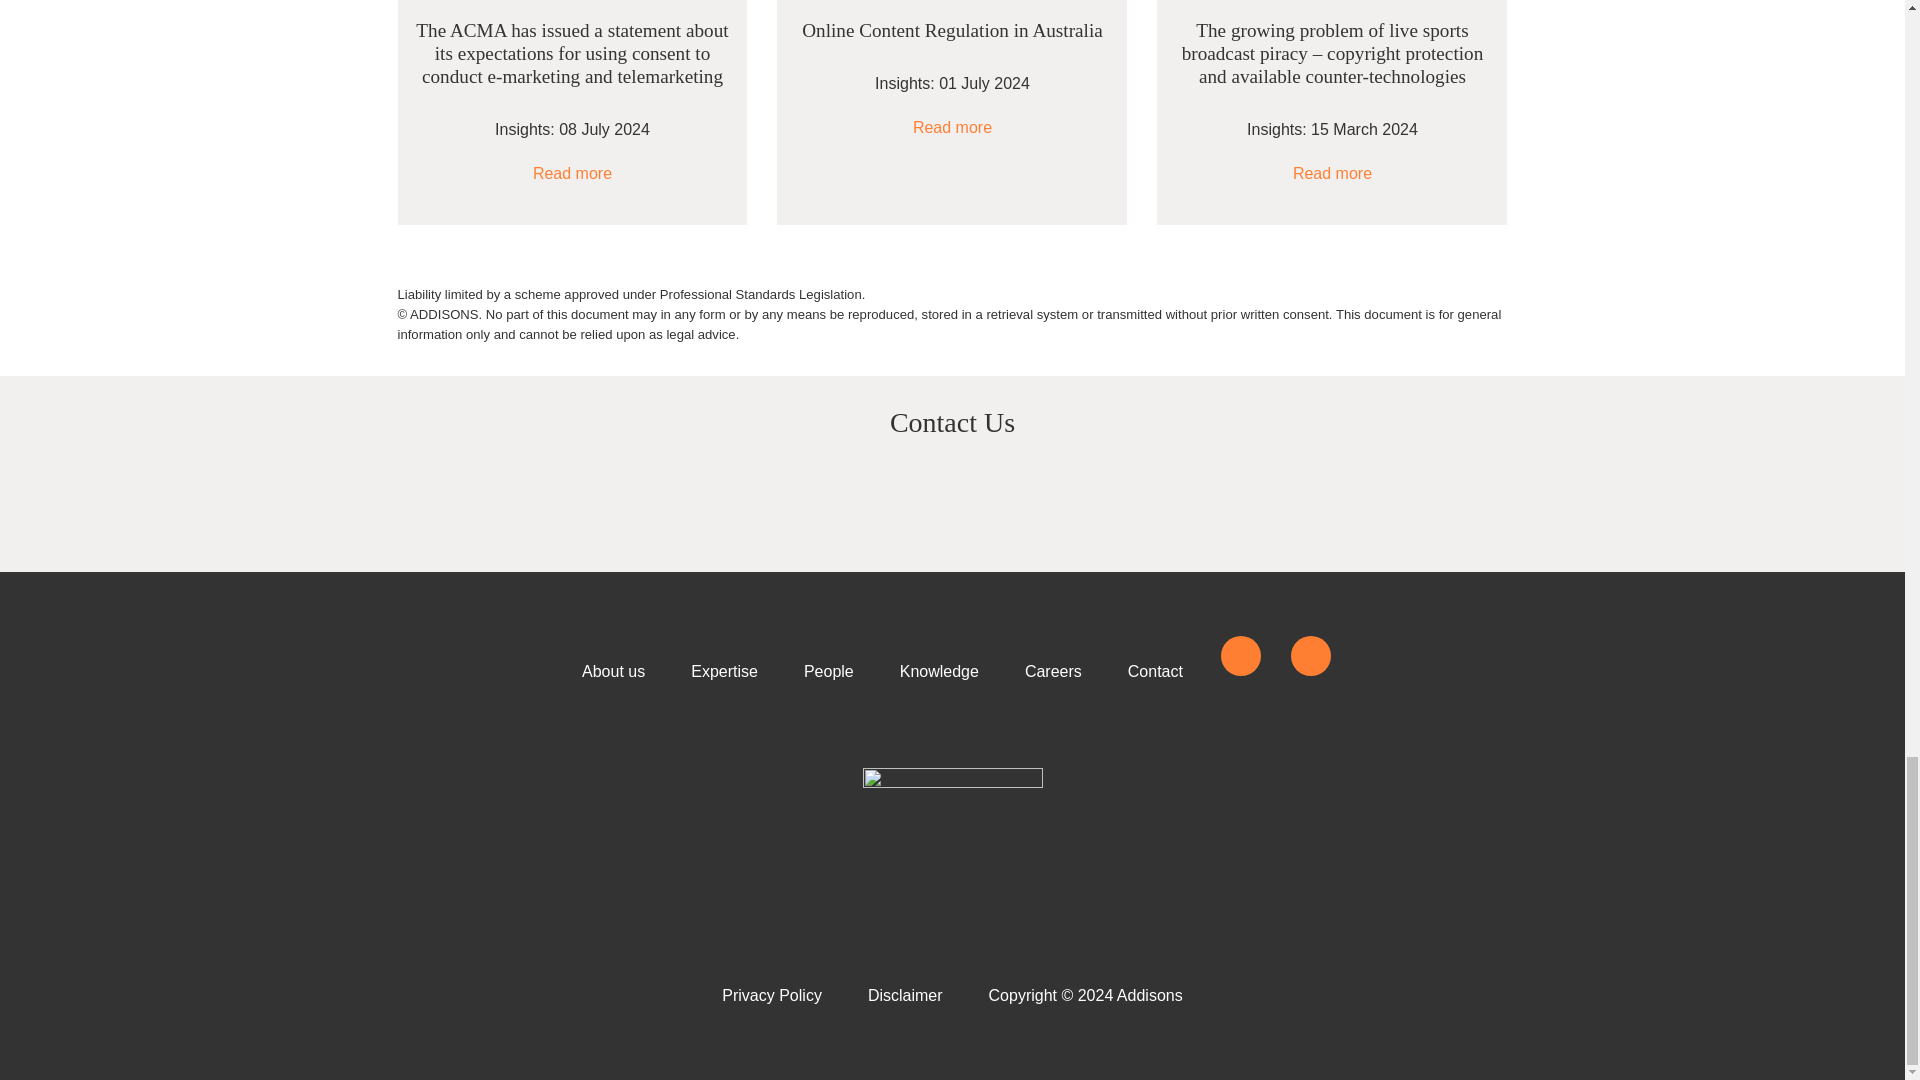  What do you see at coordinates (613, 672) in the screenshot?
I see `About us` at bounding box center [613, 672].